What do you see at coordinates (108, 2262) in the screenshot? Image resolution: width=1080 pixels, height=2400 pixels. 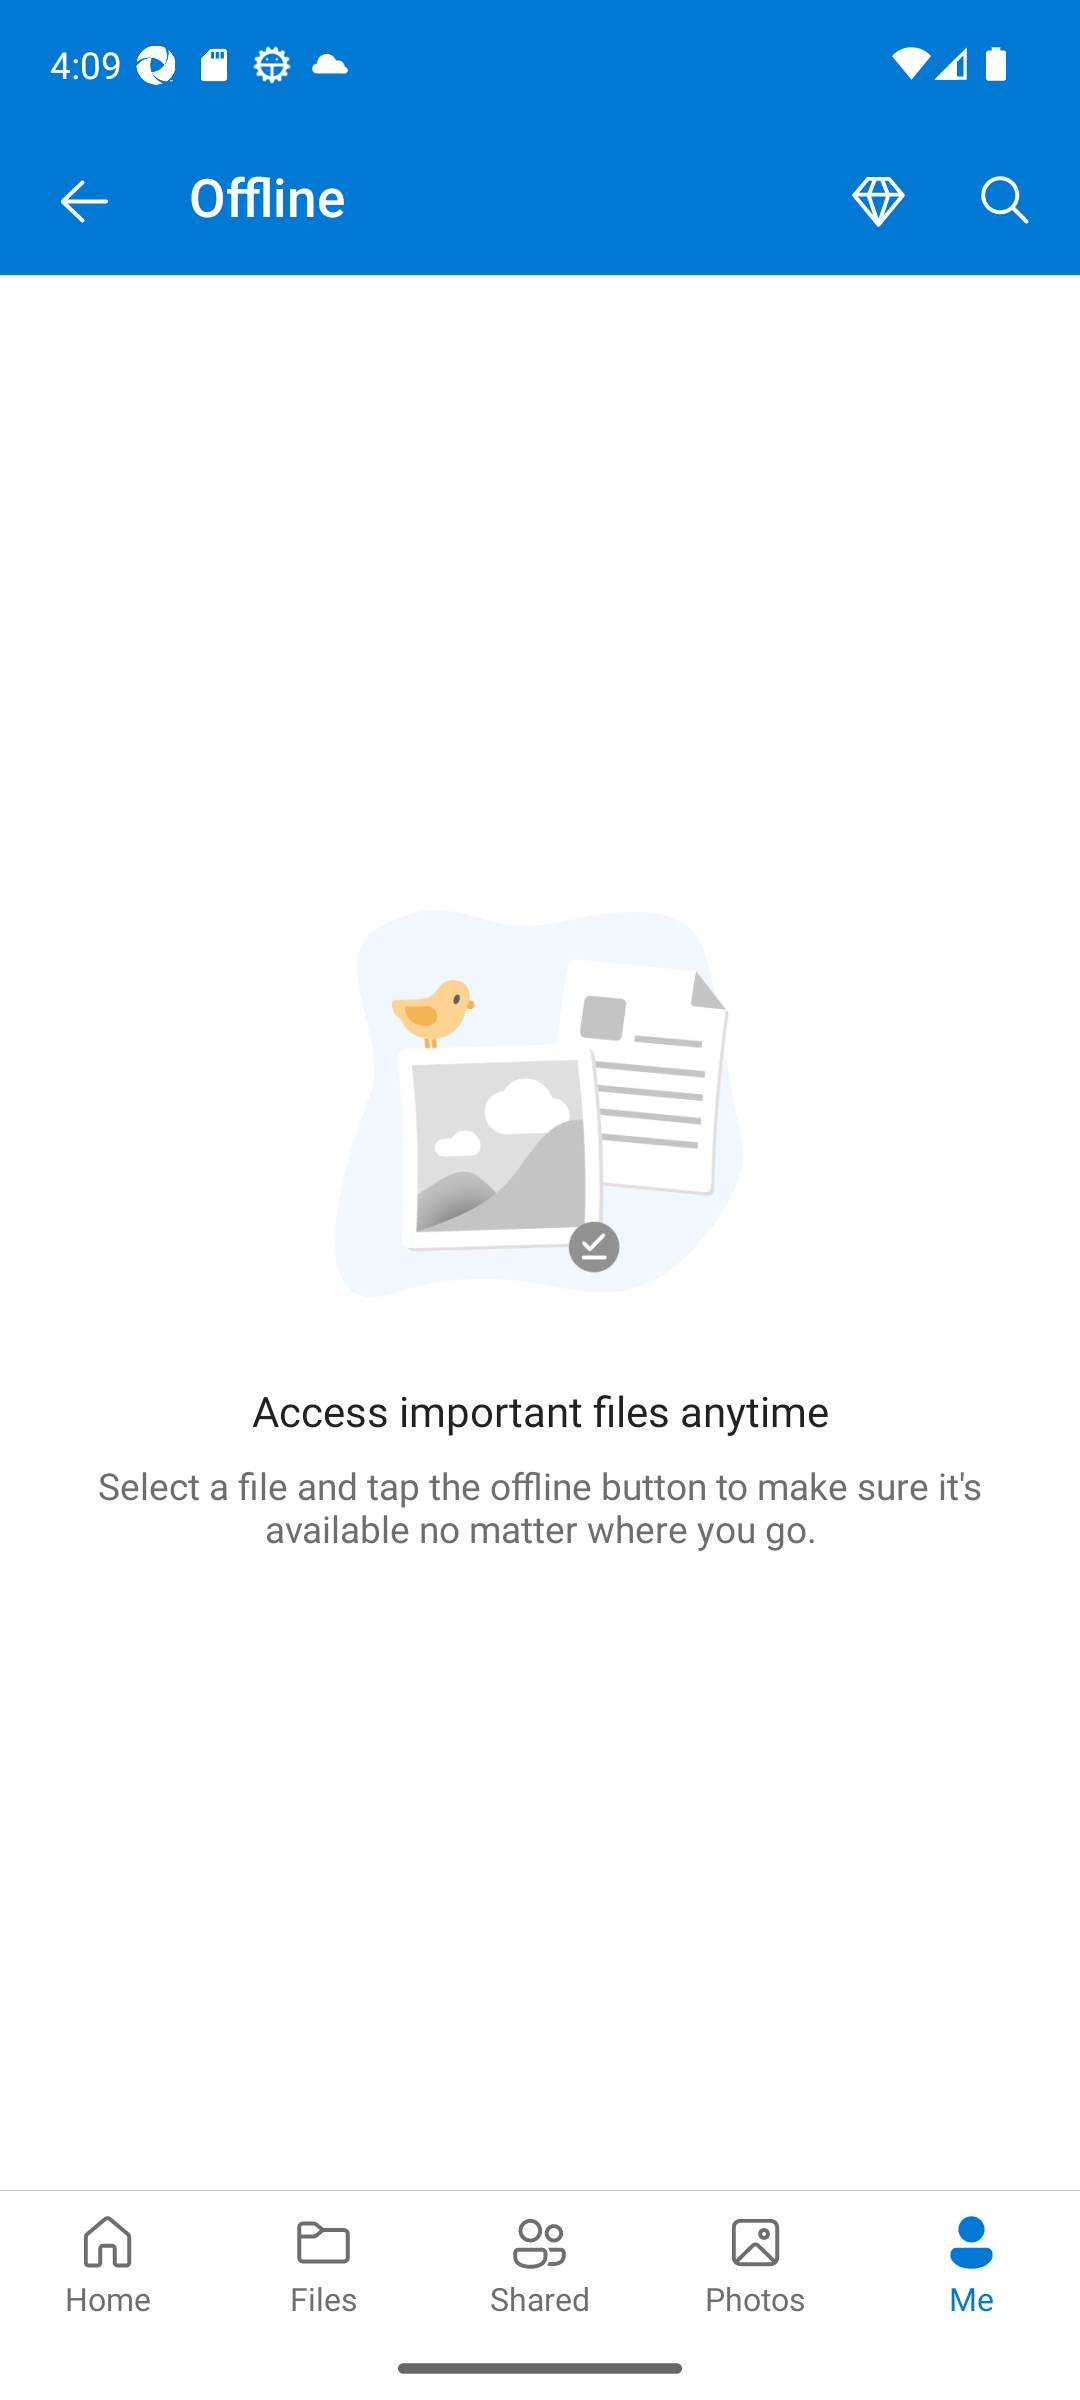 I see `Home pivot Home` at bounding box center [108, 2262].